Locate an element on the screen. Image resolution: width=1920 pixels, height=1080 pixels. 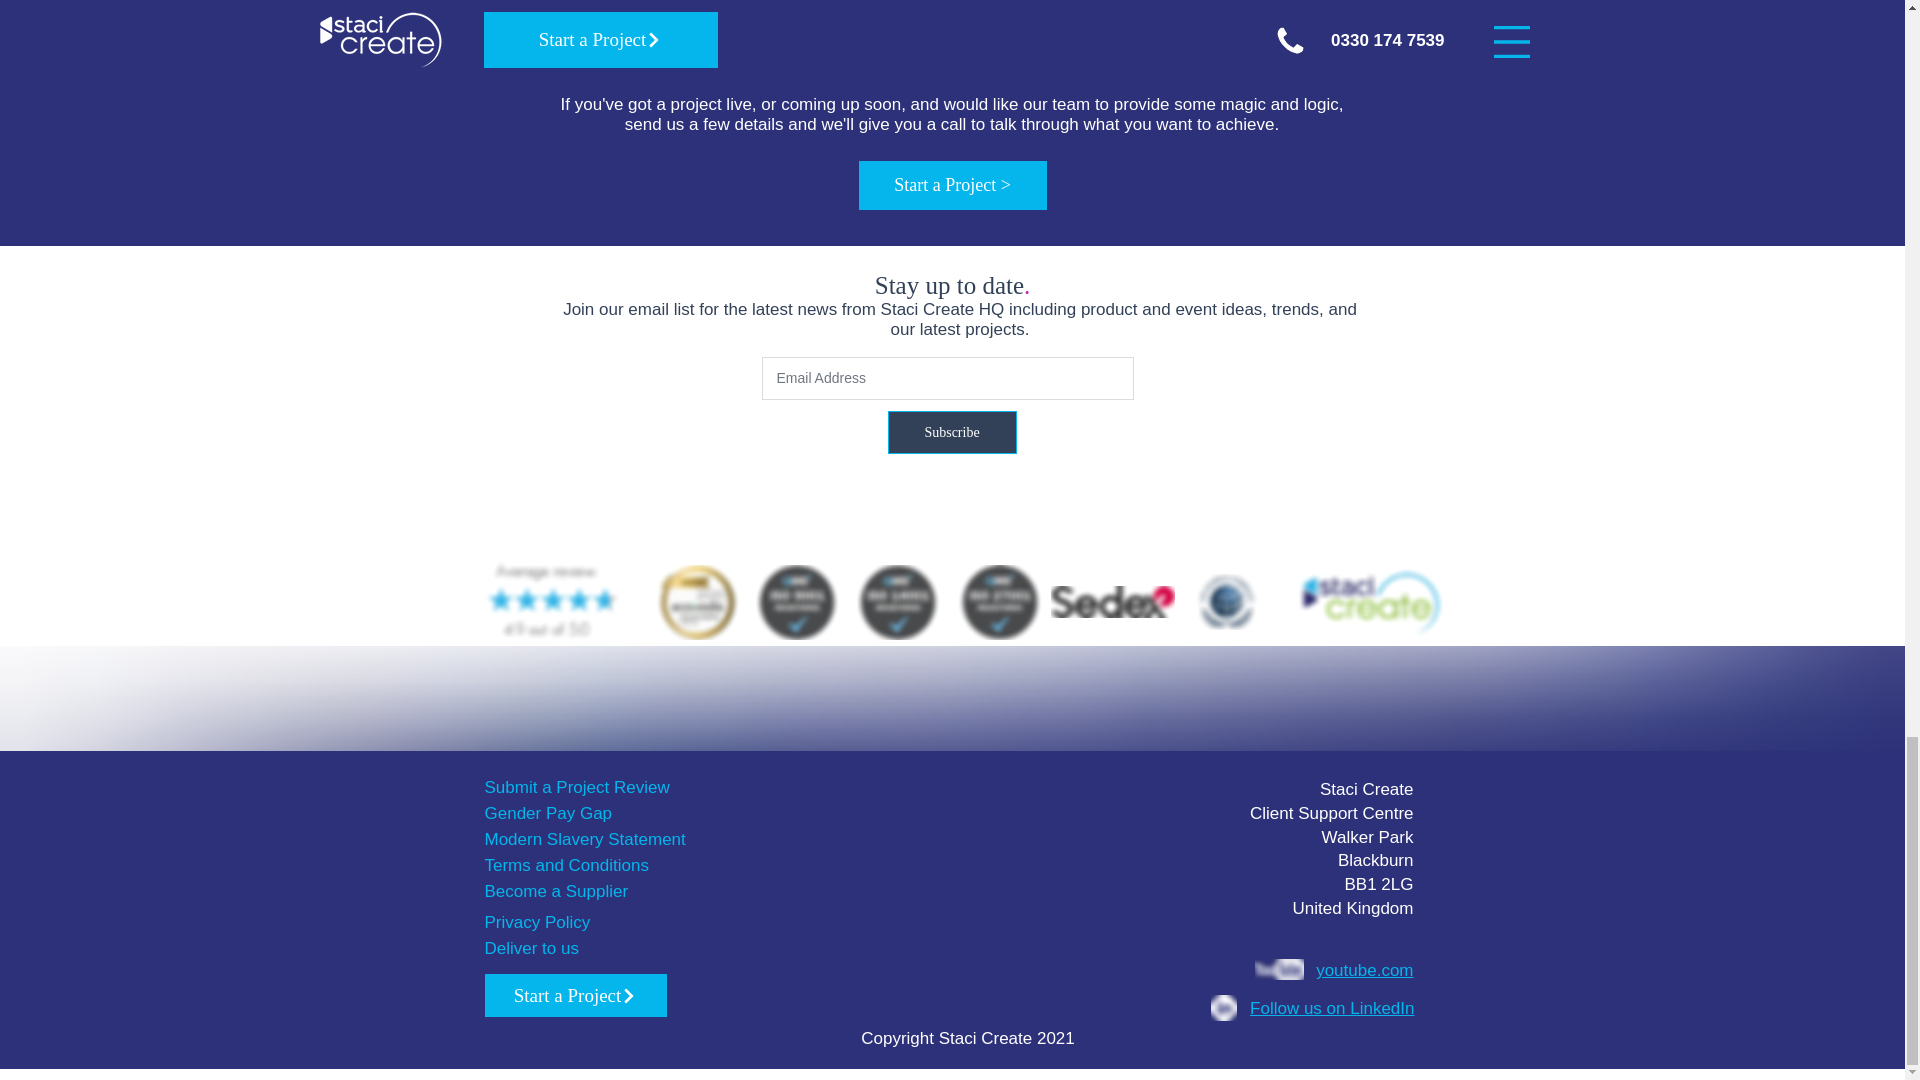
Subscribe is located at coordinates (952, 432).